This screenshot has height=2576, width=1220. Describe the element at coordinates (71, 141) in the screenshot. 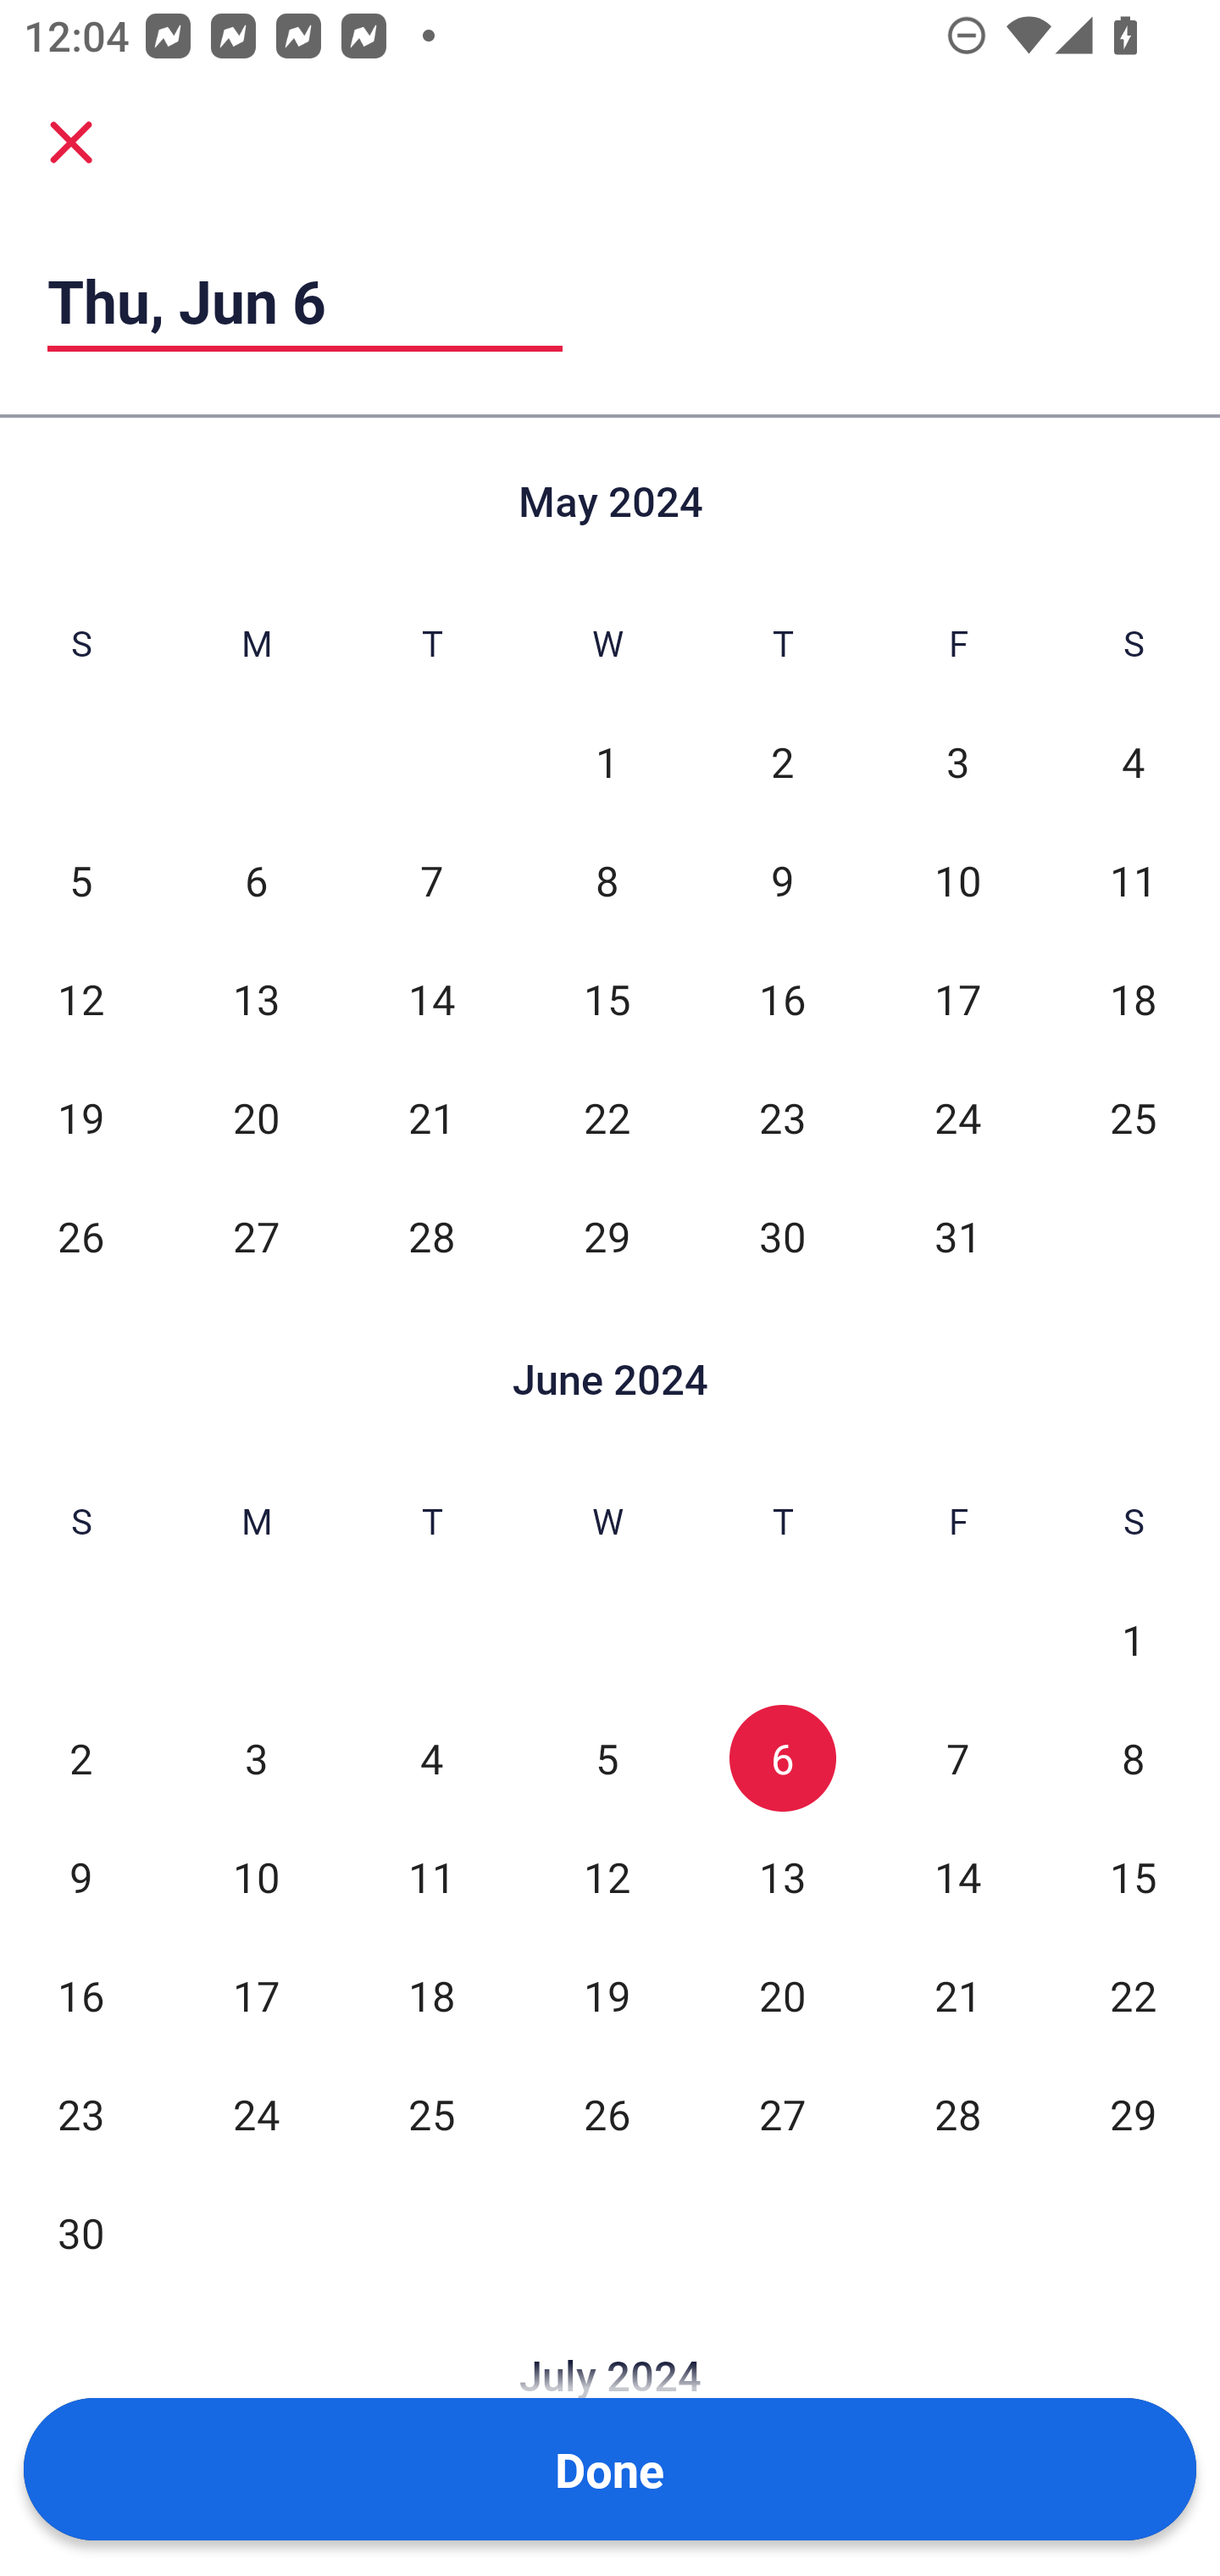

I see `Cancel` at that location.